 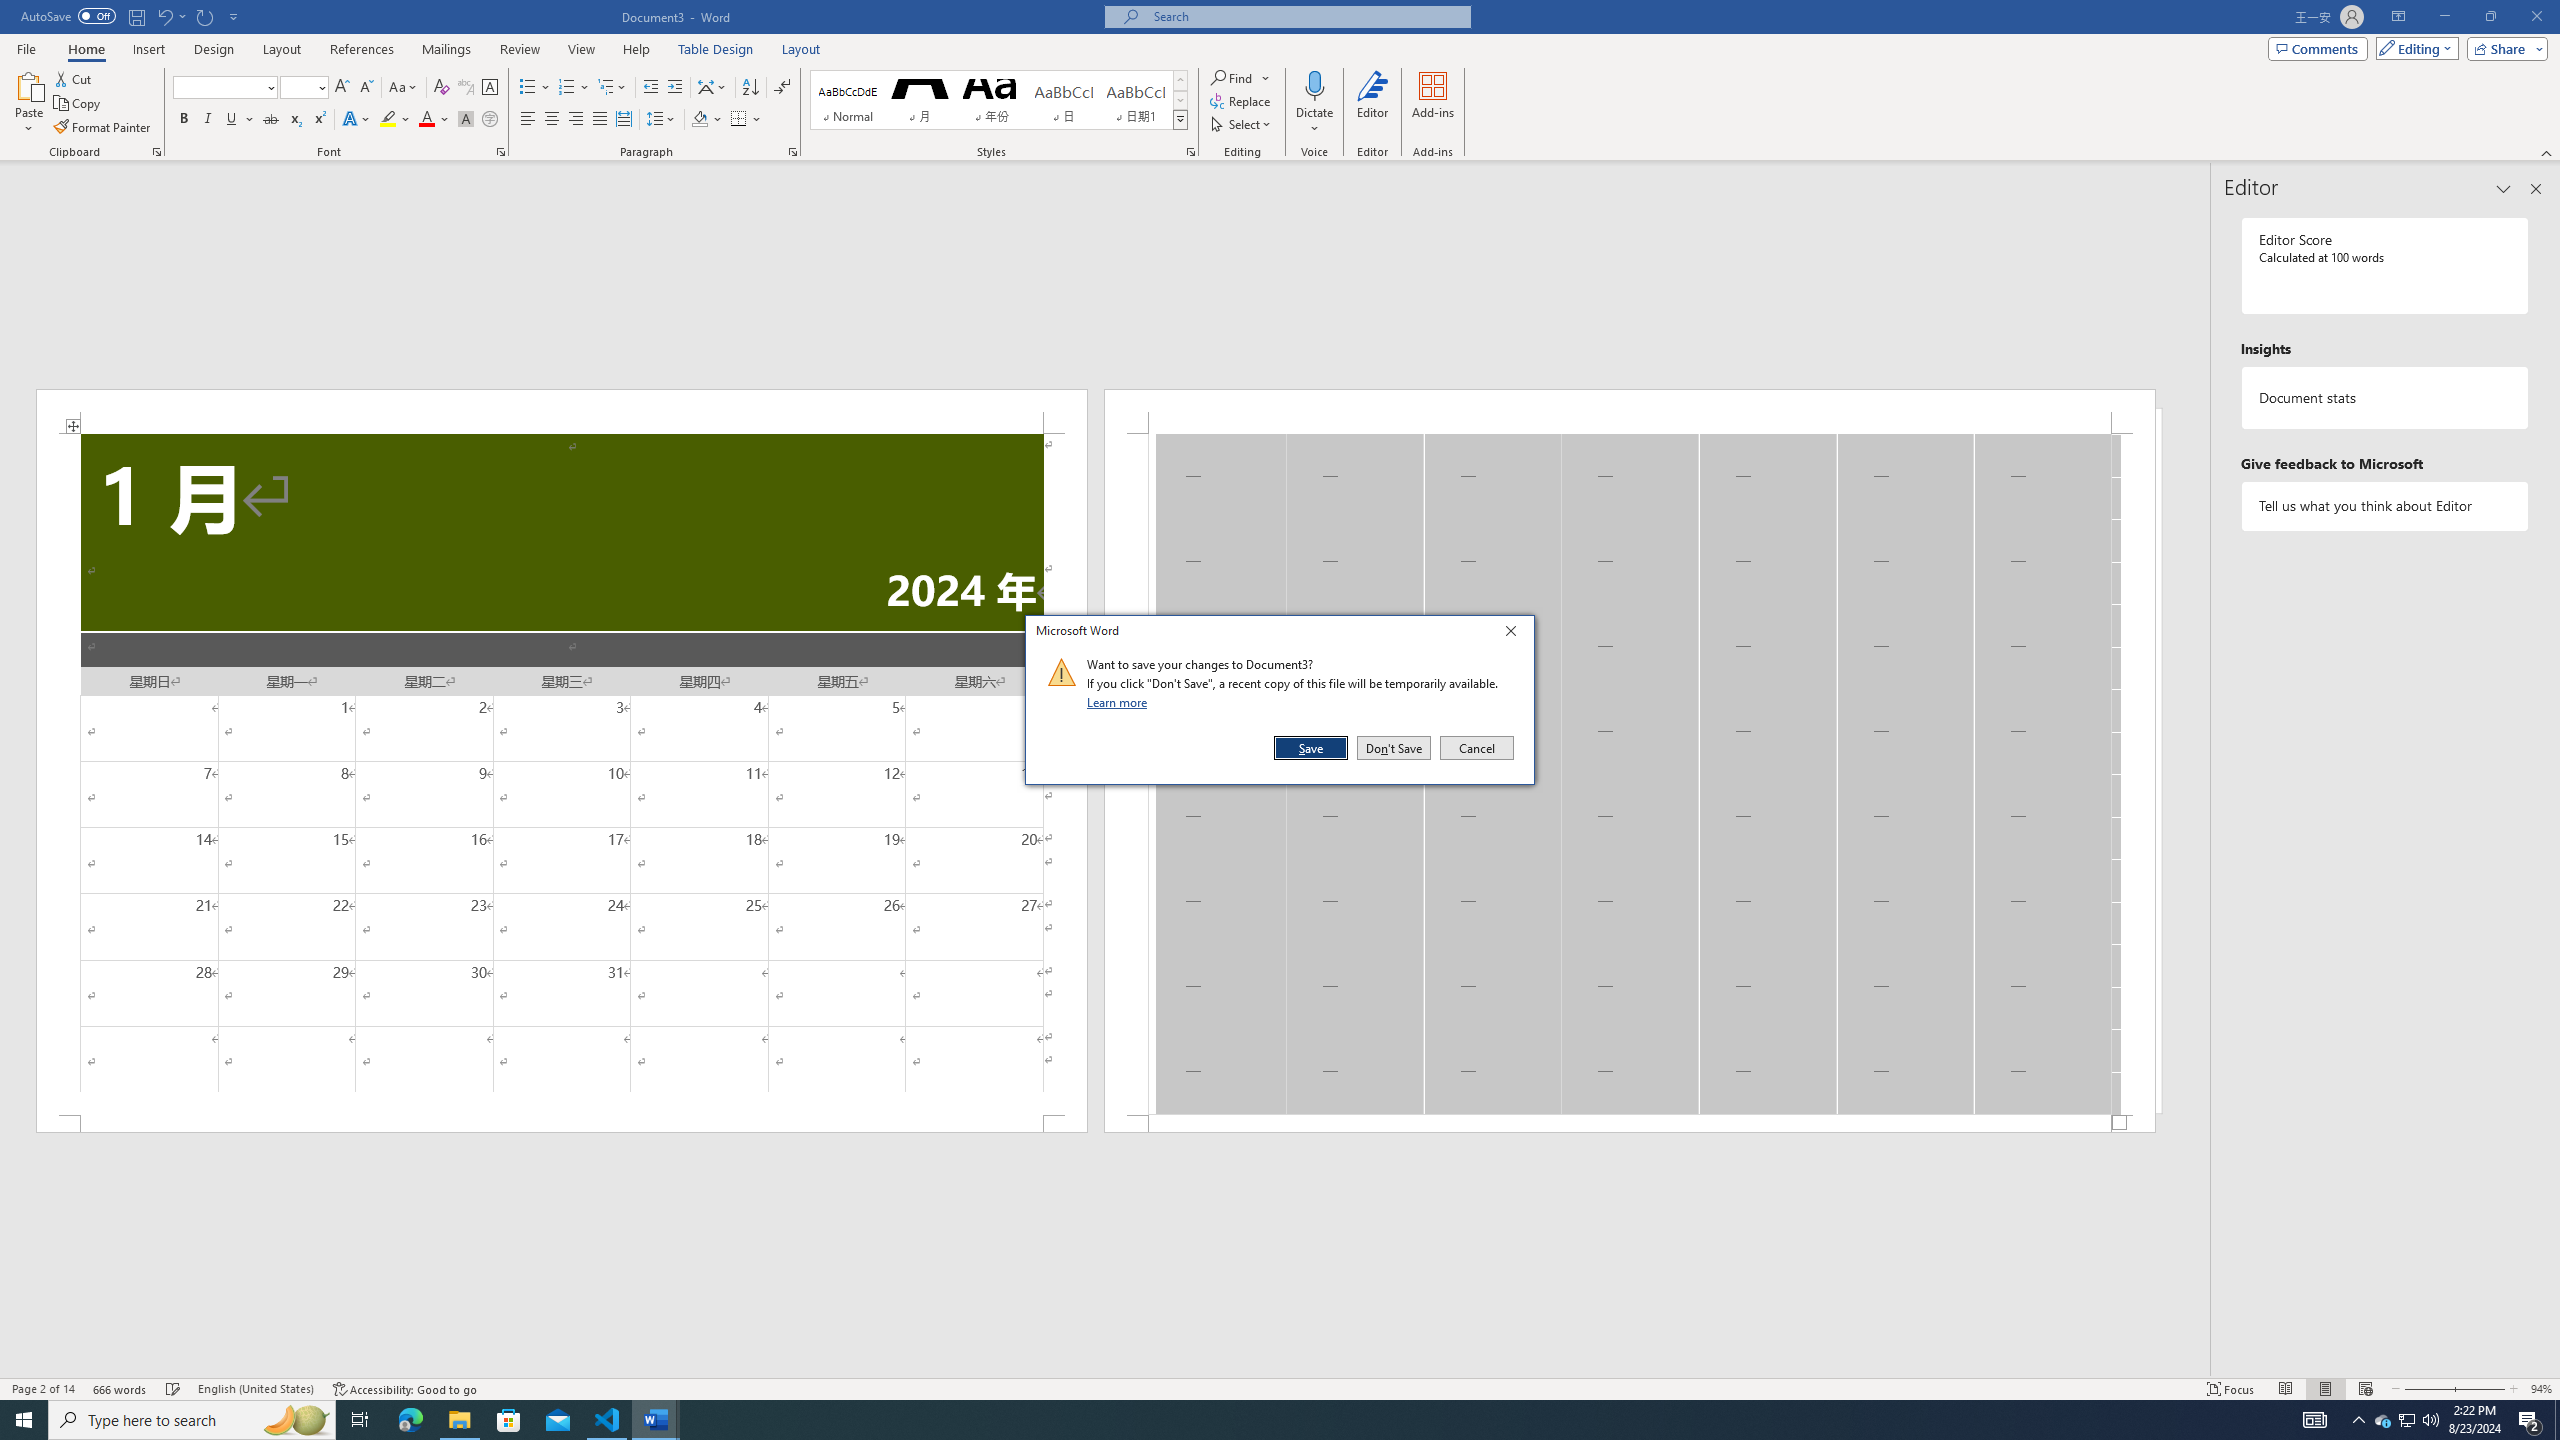 I want to click on Type here to search, so click(x=192, y=1420).